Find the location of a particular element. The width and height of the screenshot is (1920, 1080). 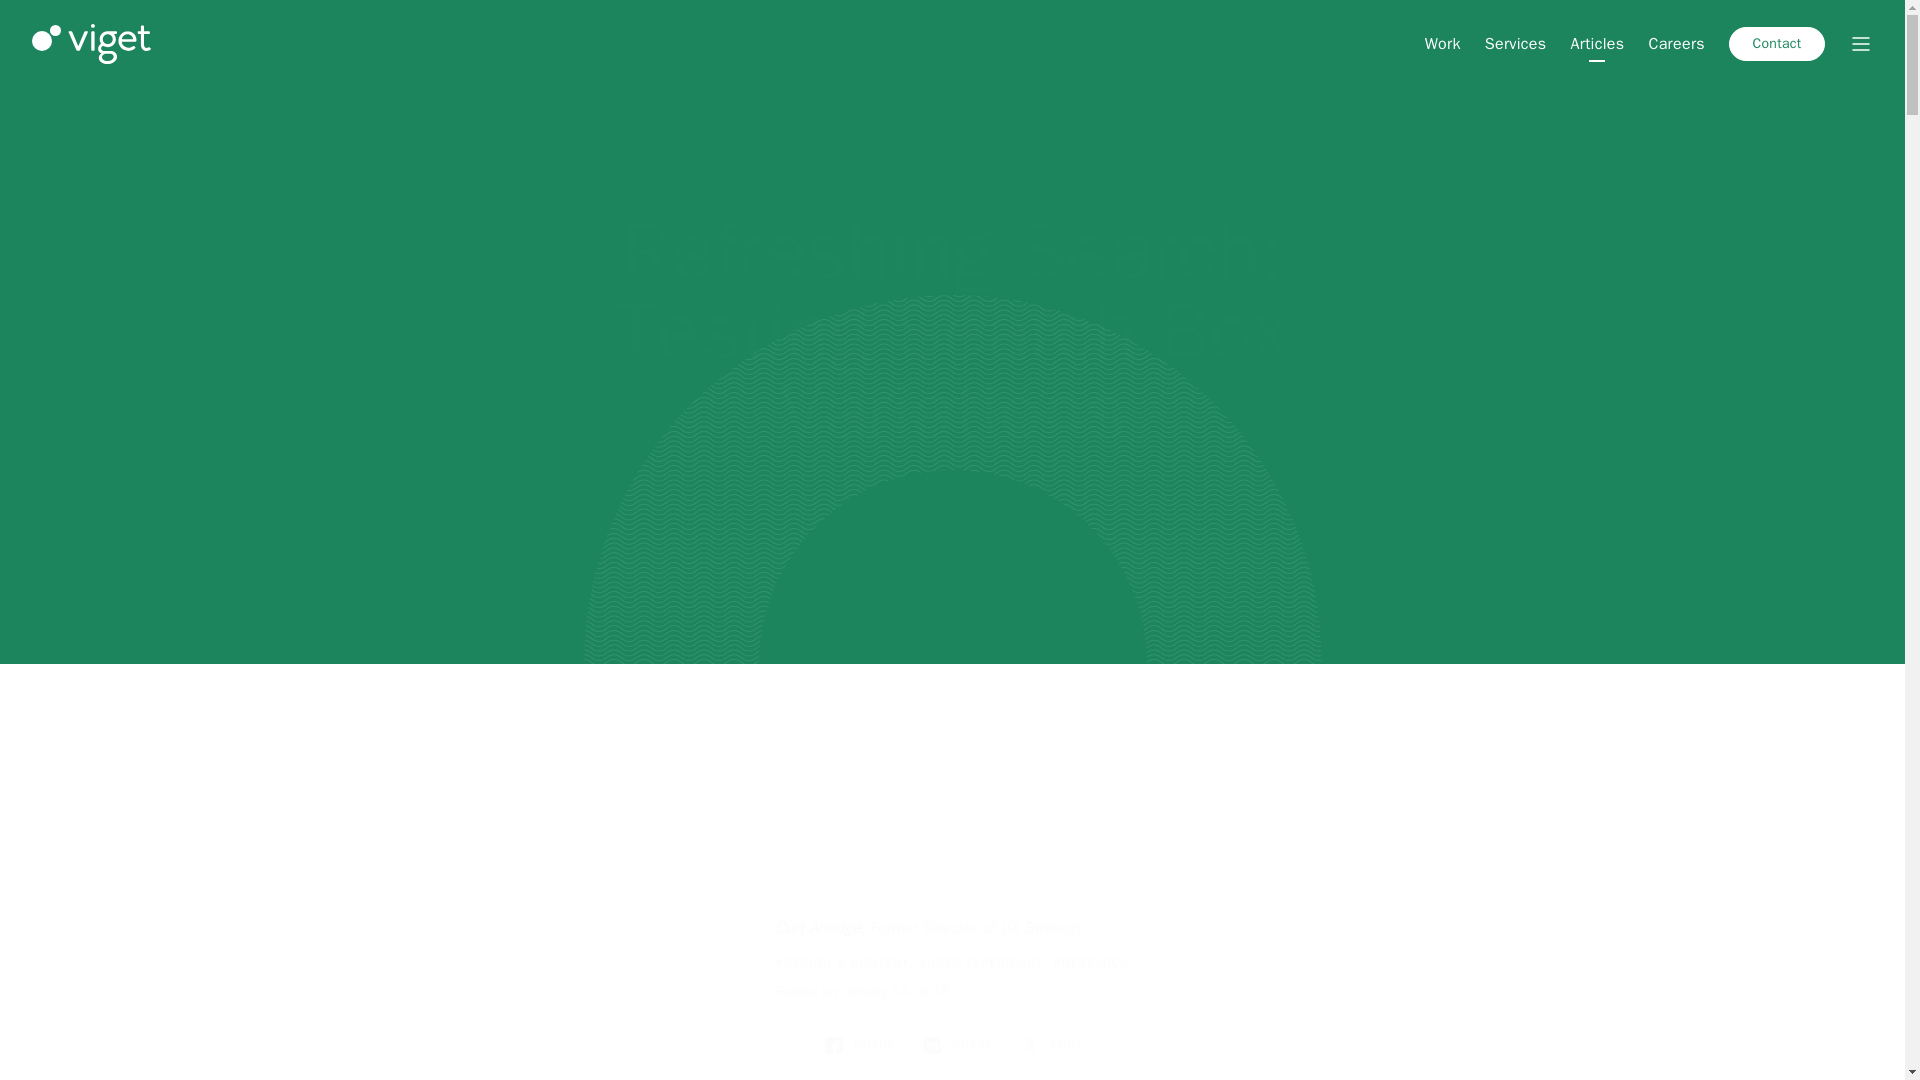

SHARE is located at coordinates (858, 1044).